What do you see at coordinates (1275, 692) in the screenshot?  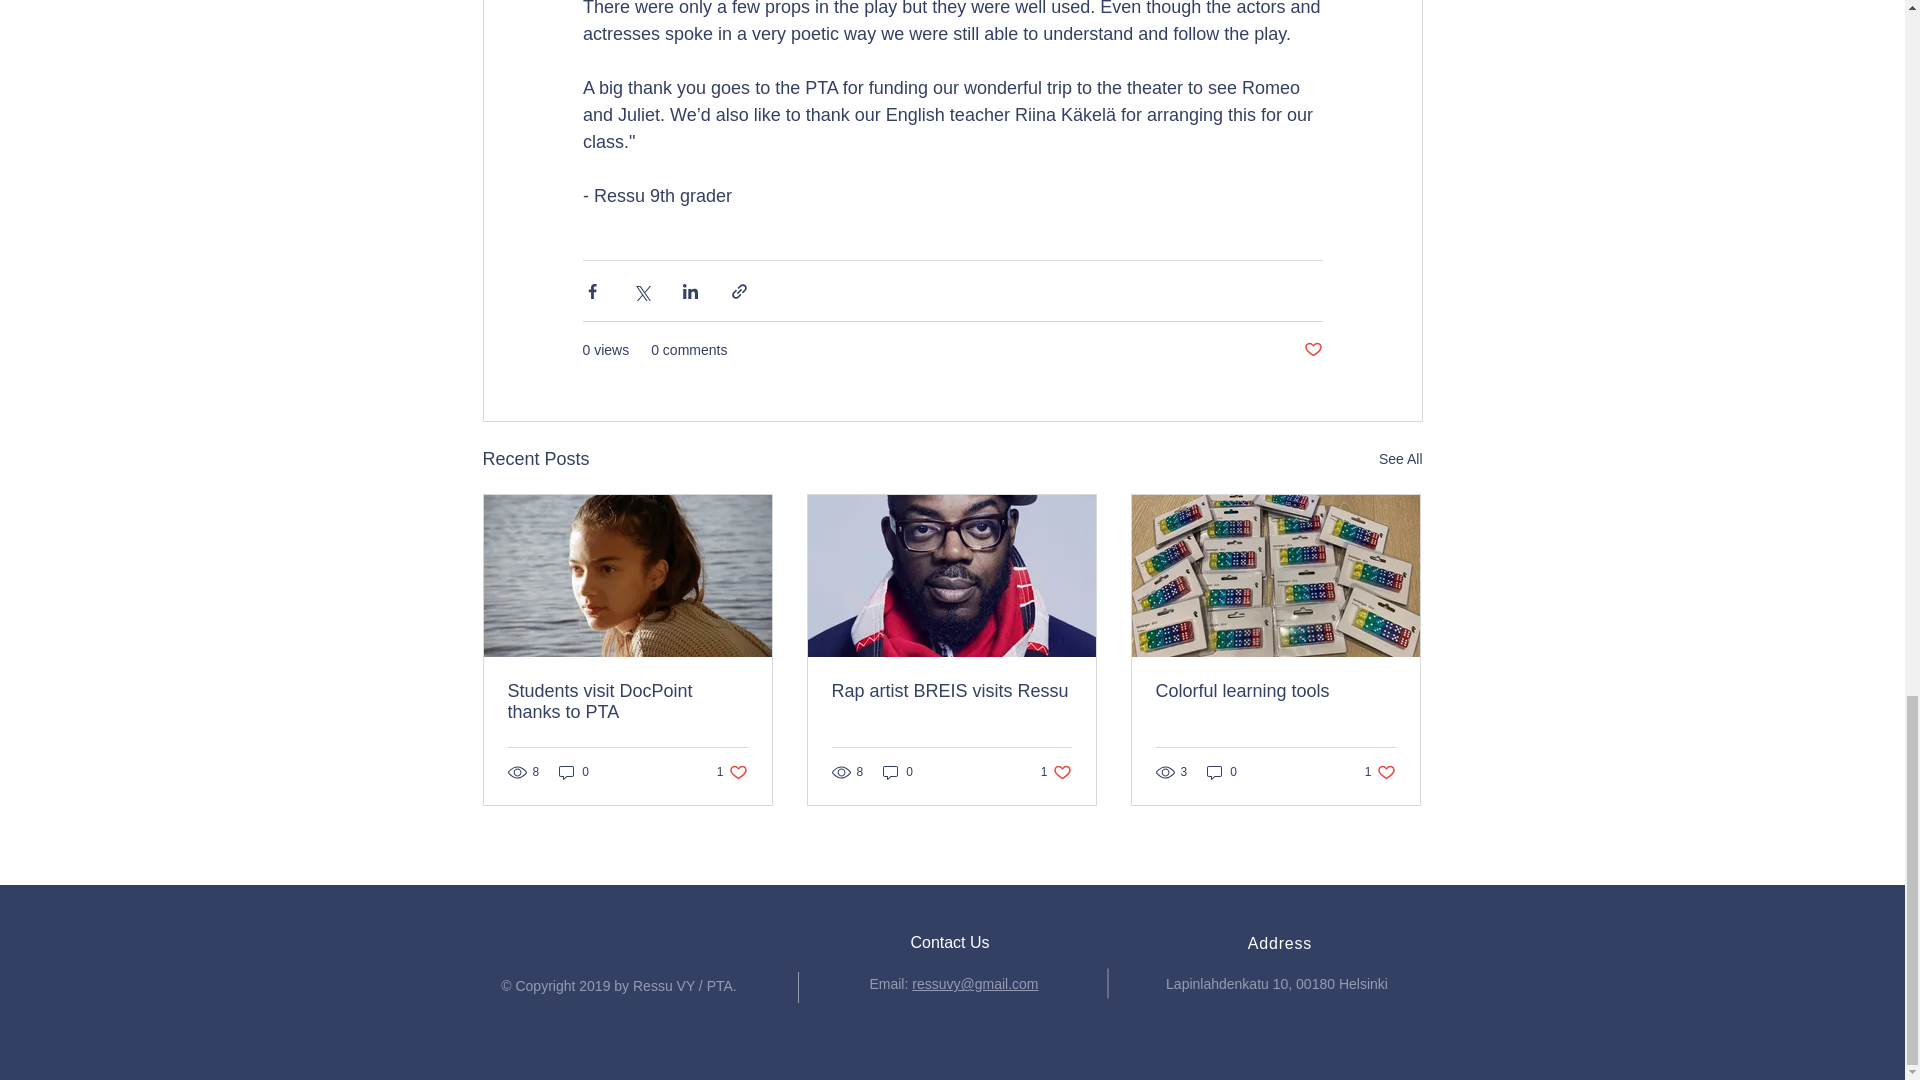 I see `0` at bounding box center [1275, 692].